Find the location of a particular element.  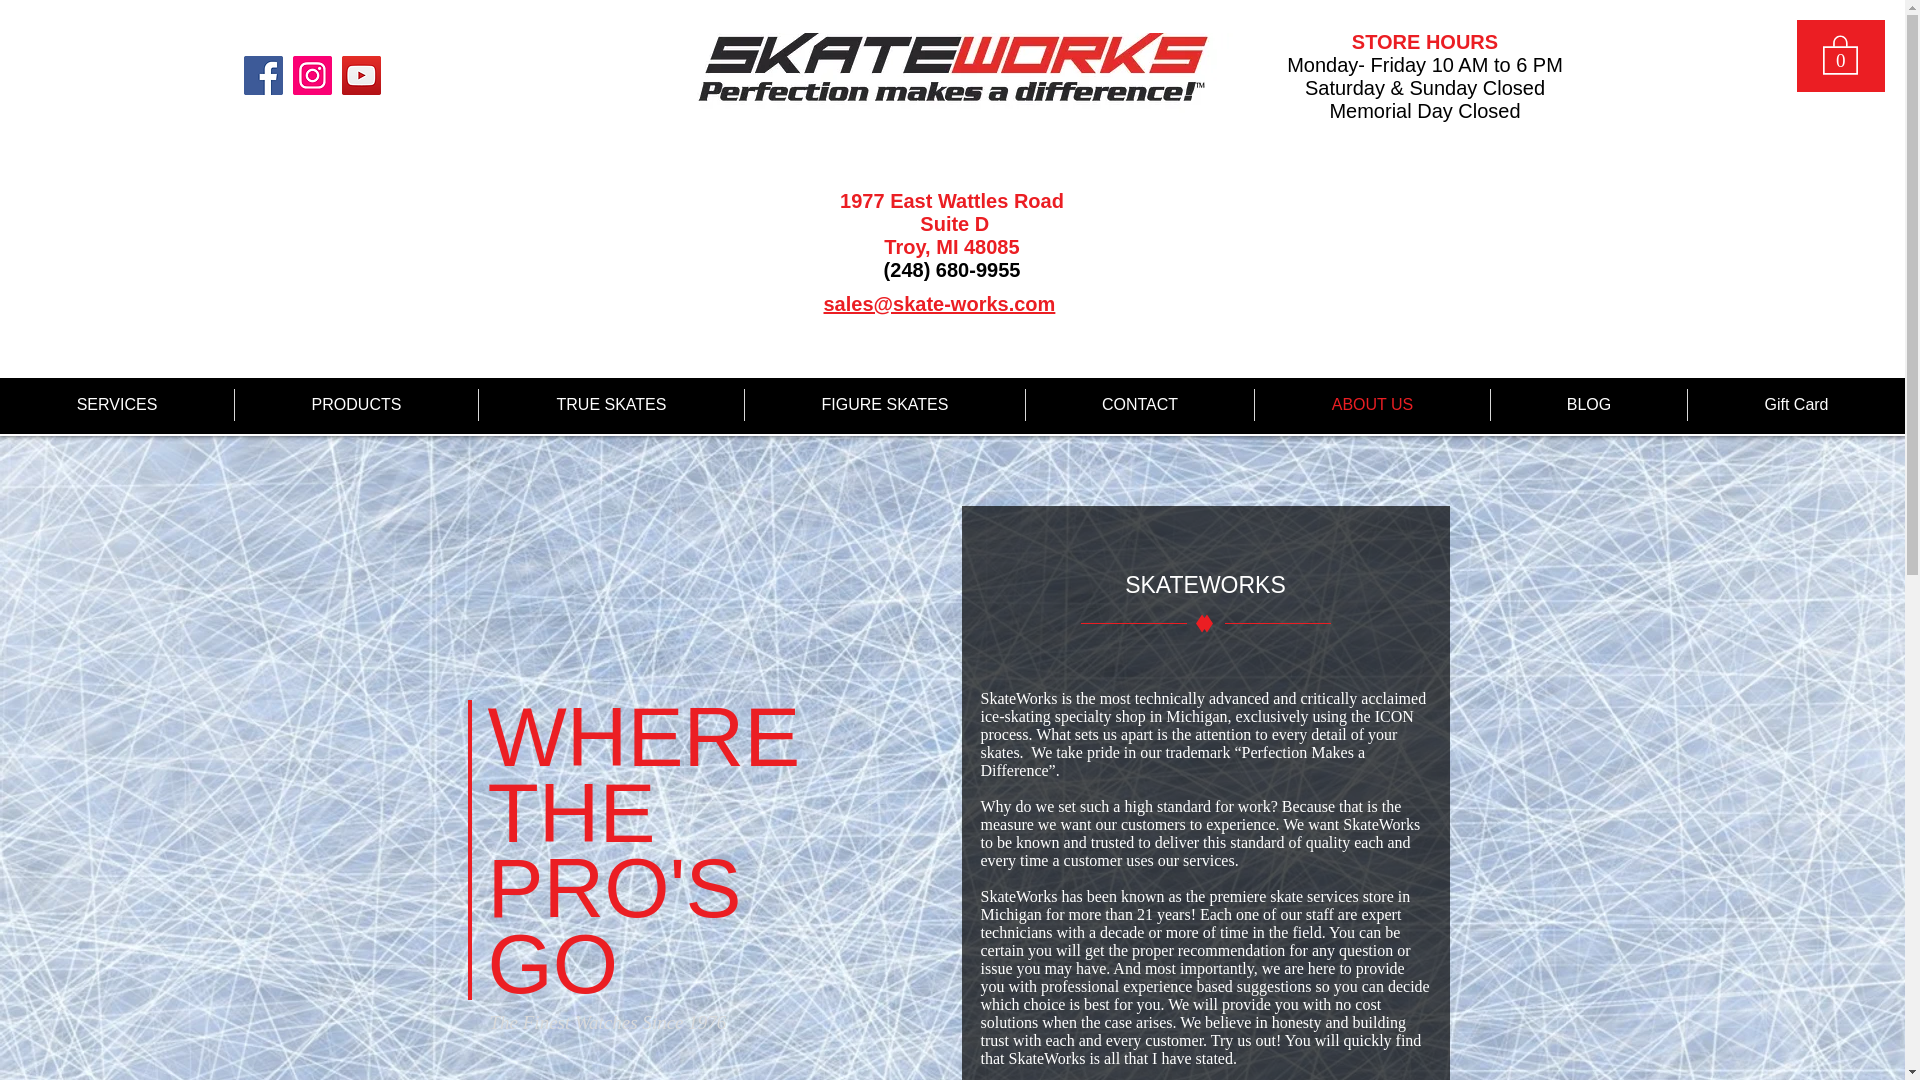

ABOUT US is located at coordinates (1372, 404).